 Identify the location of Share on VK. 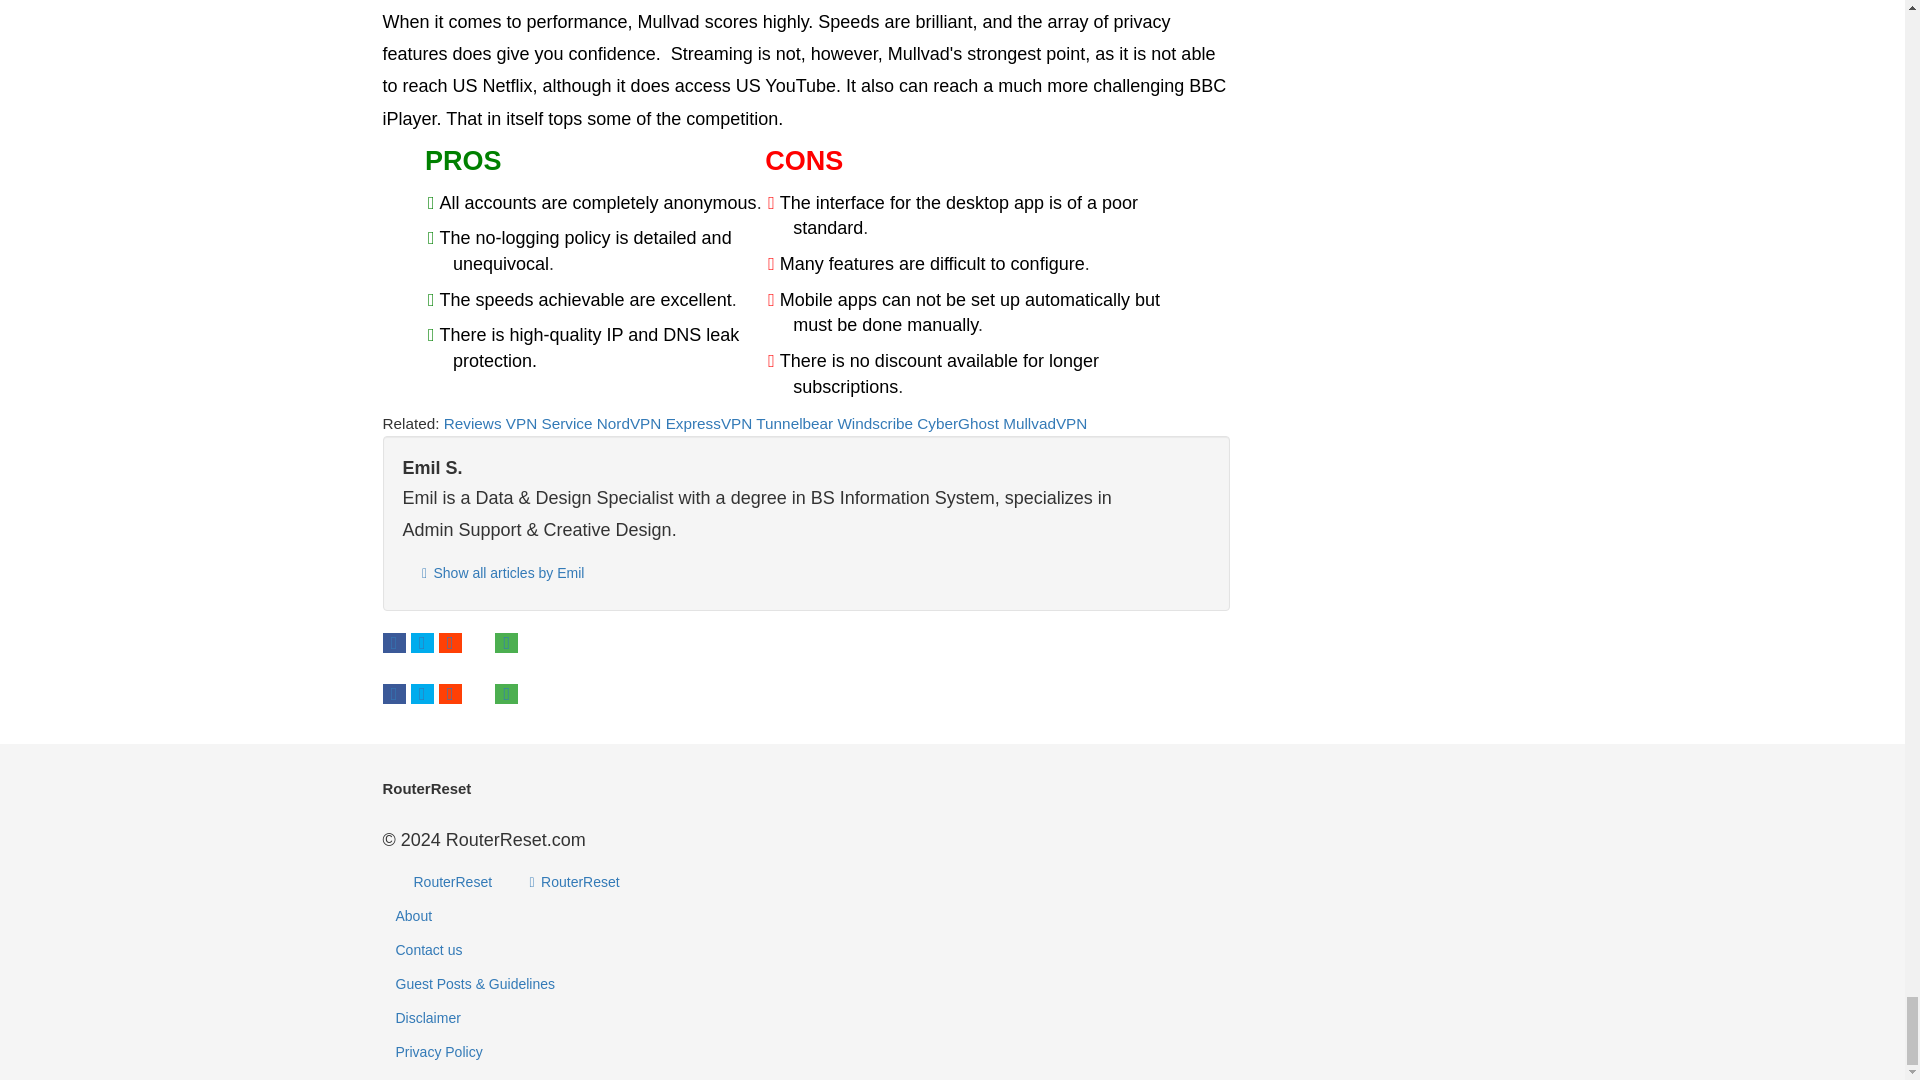
(478, 694).